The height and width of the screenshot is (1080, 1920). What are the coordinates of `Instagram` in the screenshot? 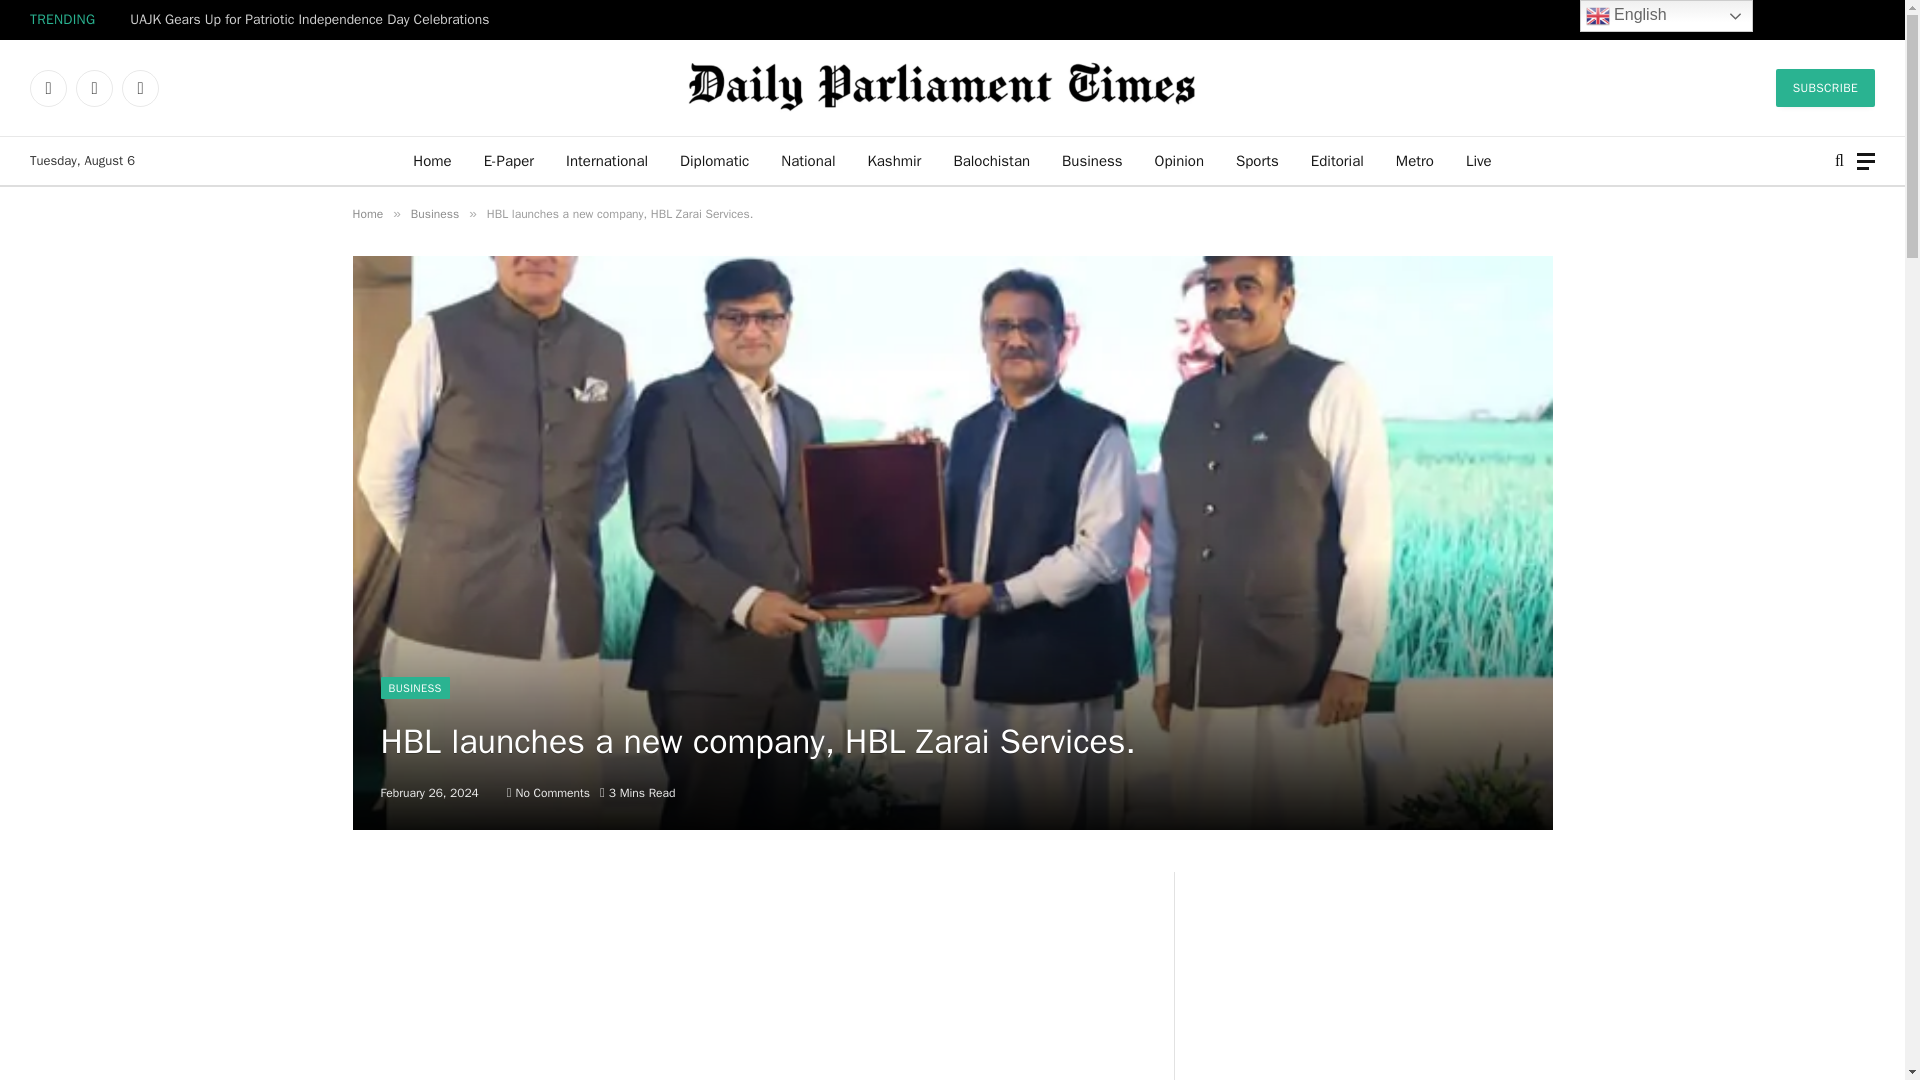 It's located at (140, 88).